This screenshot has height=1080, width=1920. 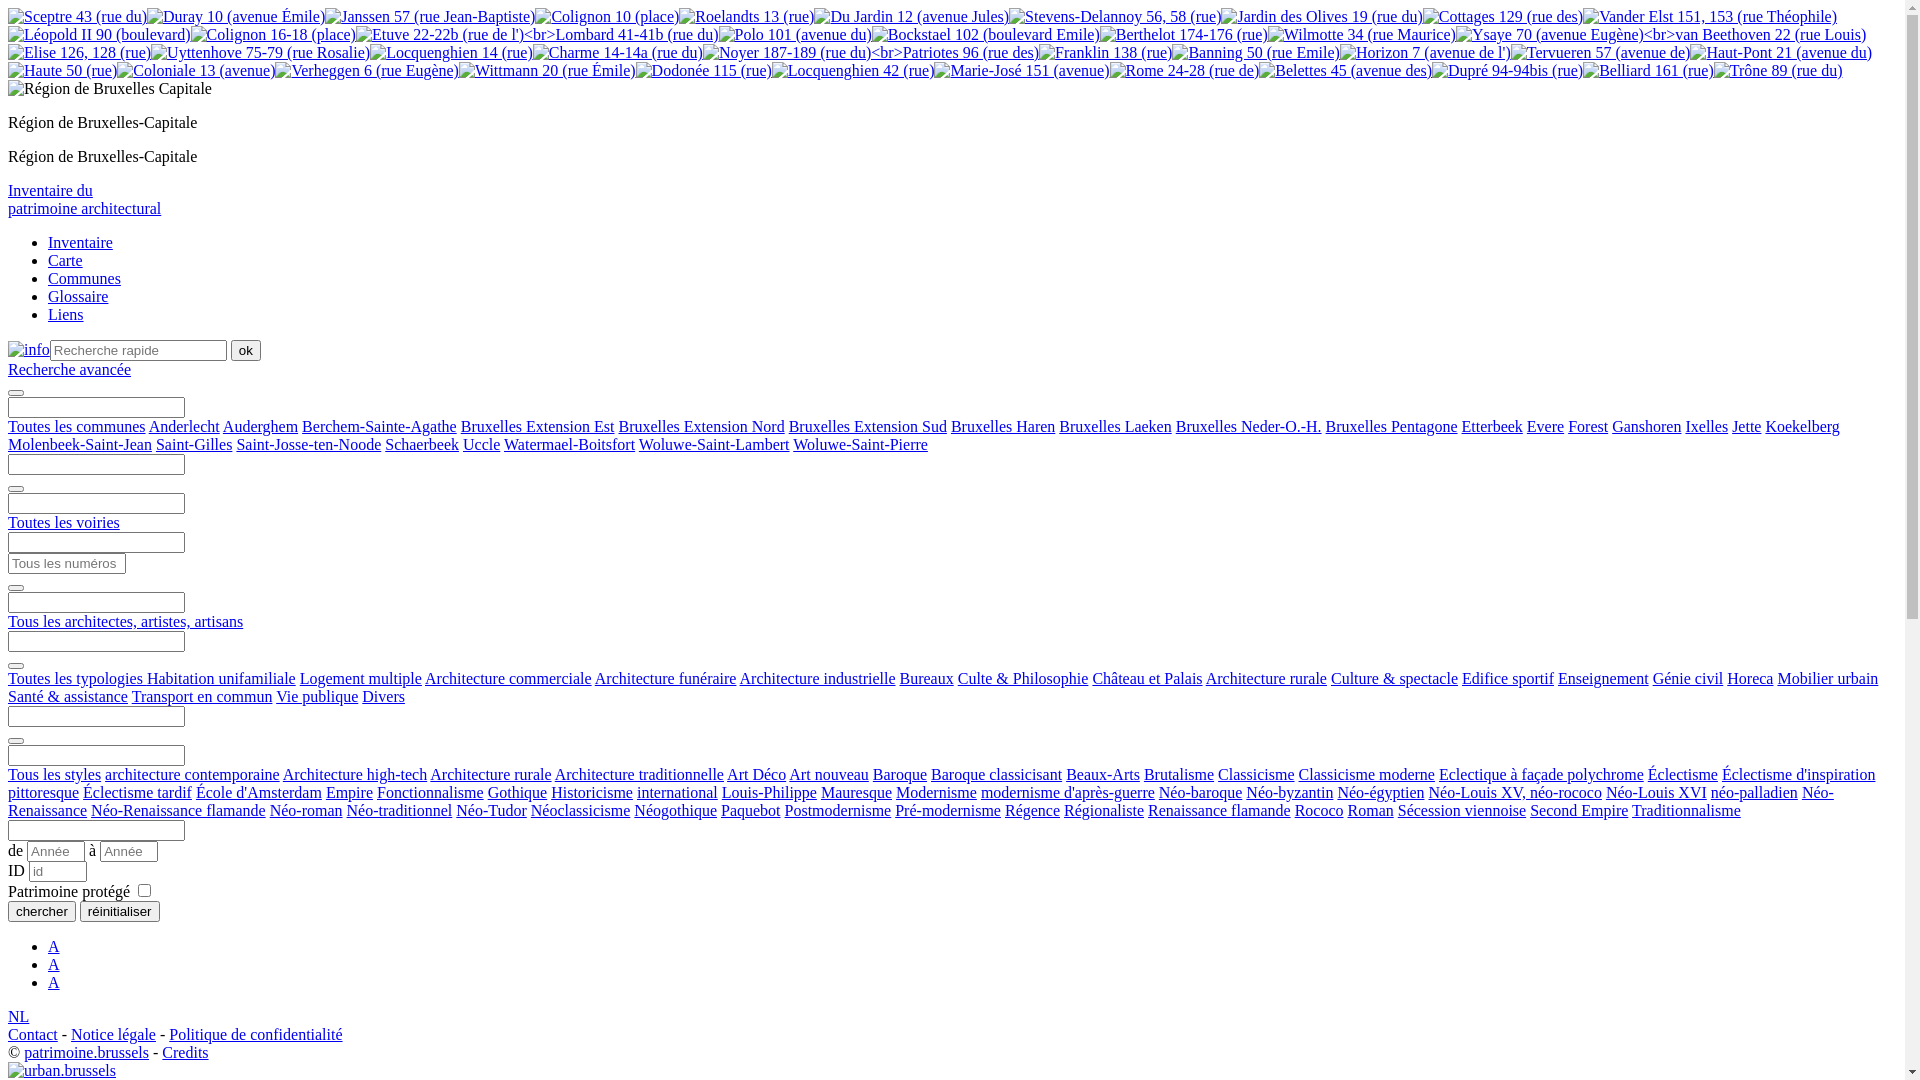 I want to click on A, so click(x=54, y=982).